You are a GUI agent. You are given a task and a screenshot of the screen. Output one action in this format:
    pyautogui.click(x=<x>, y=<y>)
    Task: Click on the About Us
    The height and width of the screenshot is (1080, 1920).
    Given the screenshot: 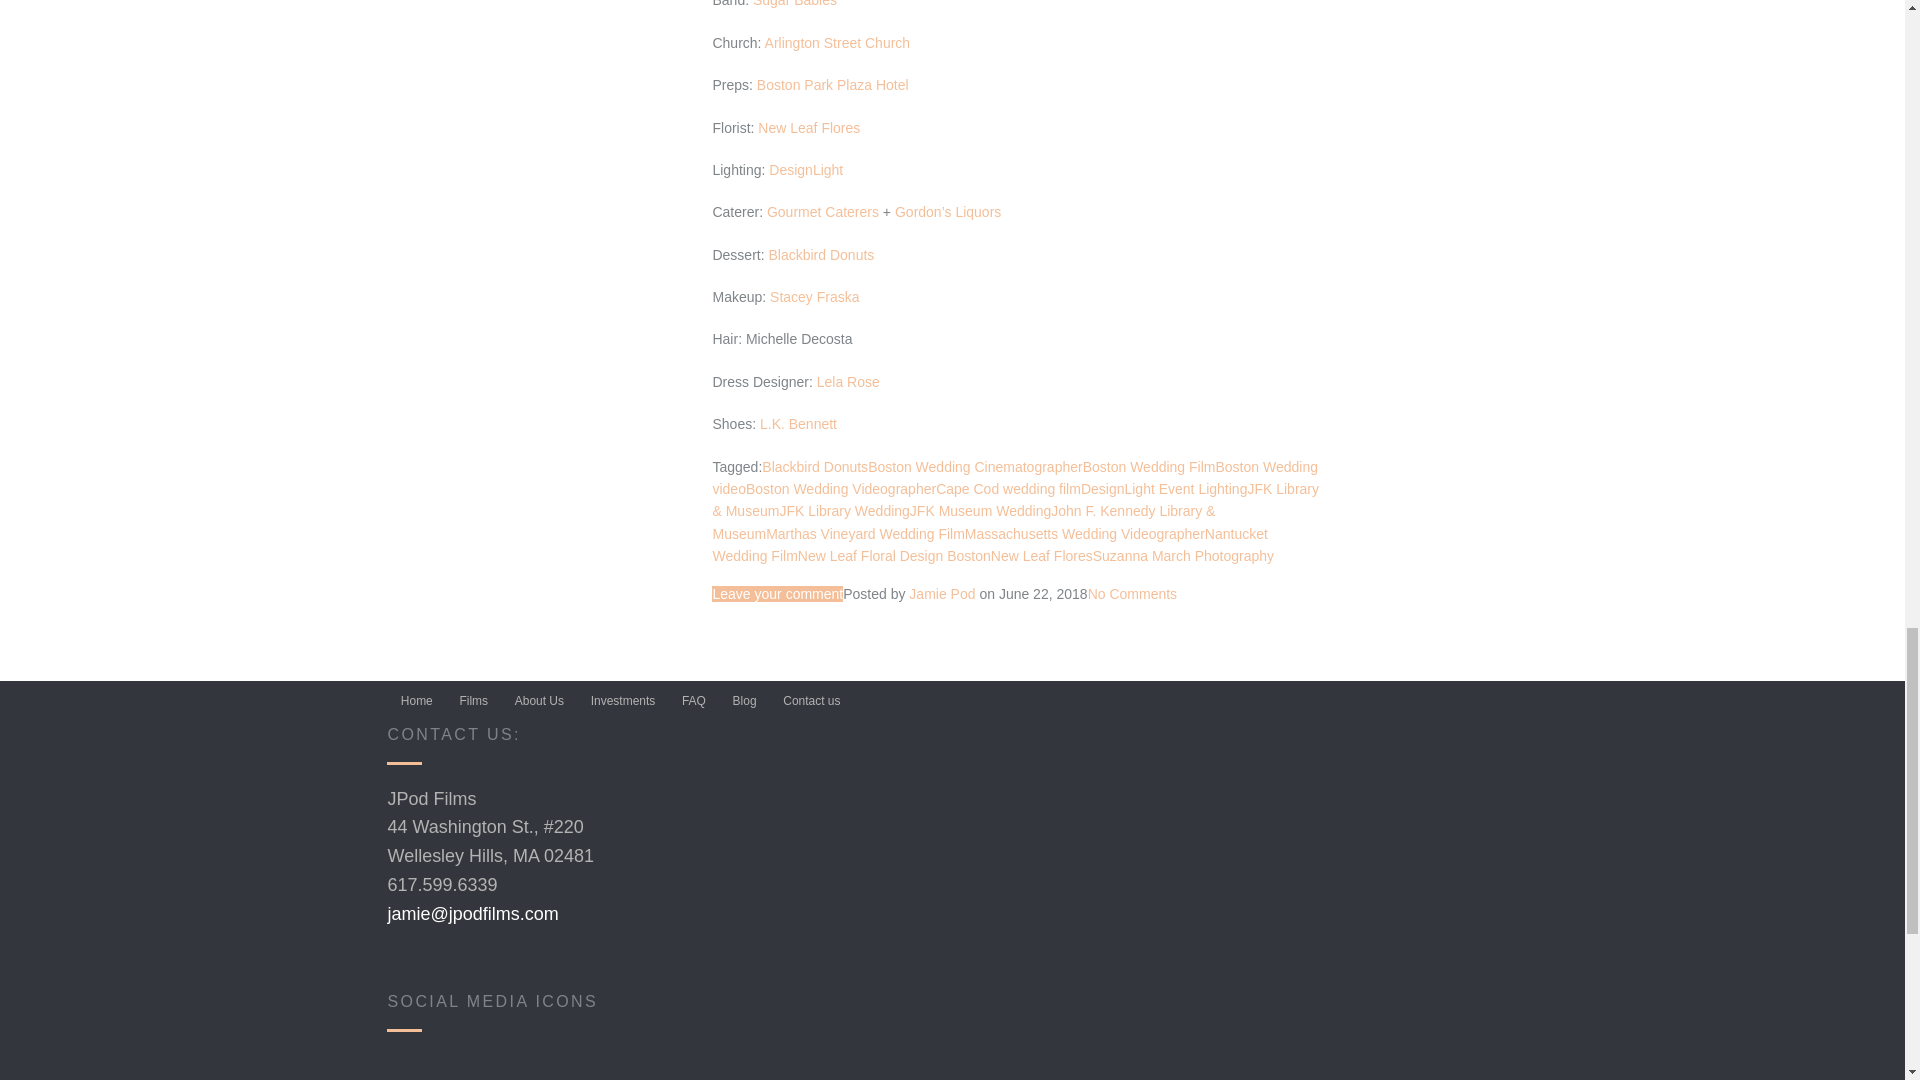 What is the action you would take?
    pyautogui.click(x=539, y=701)
    